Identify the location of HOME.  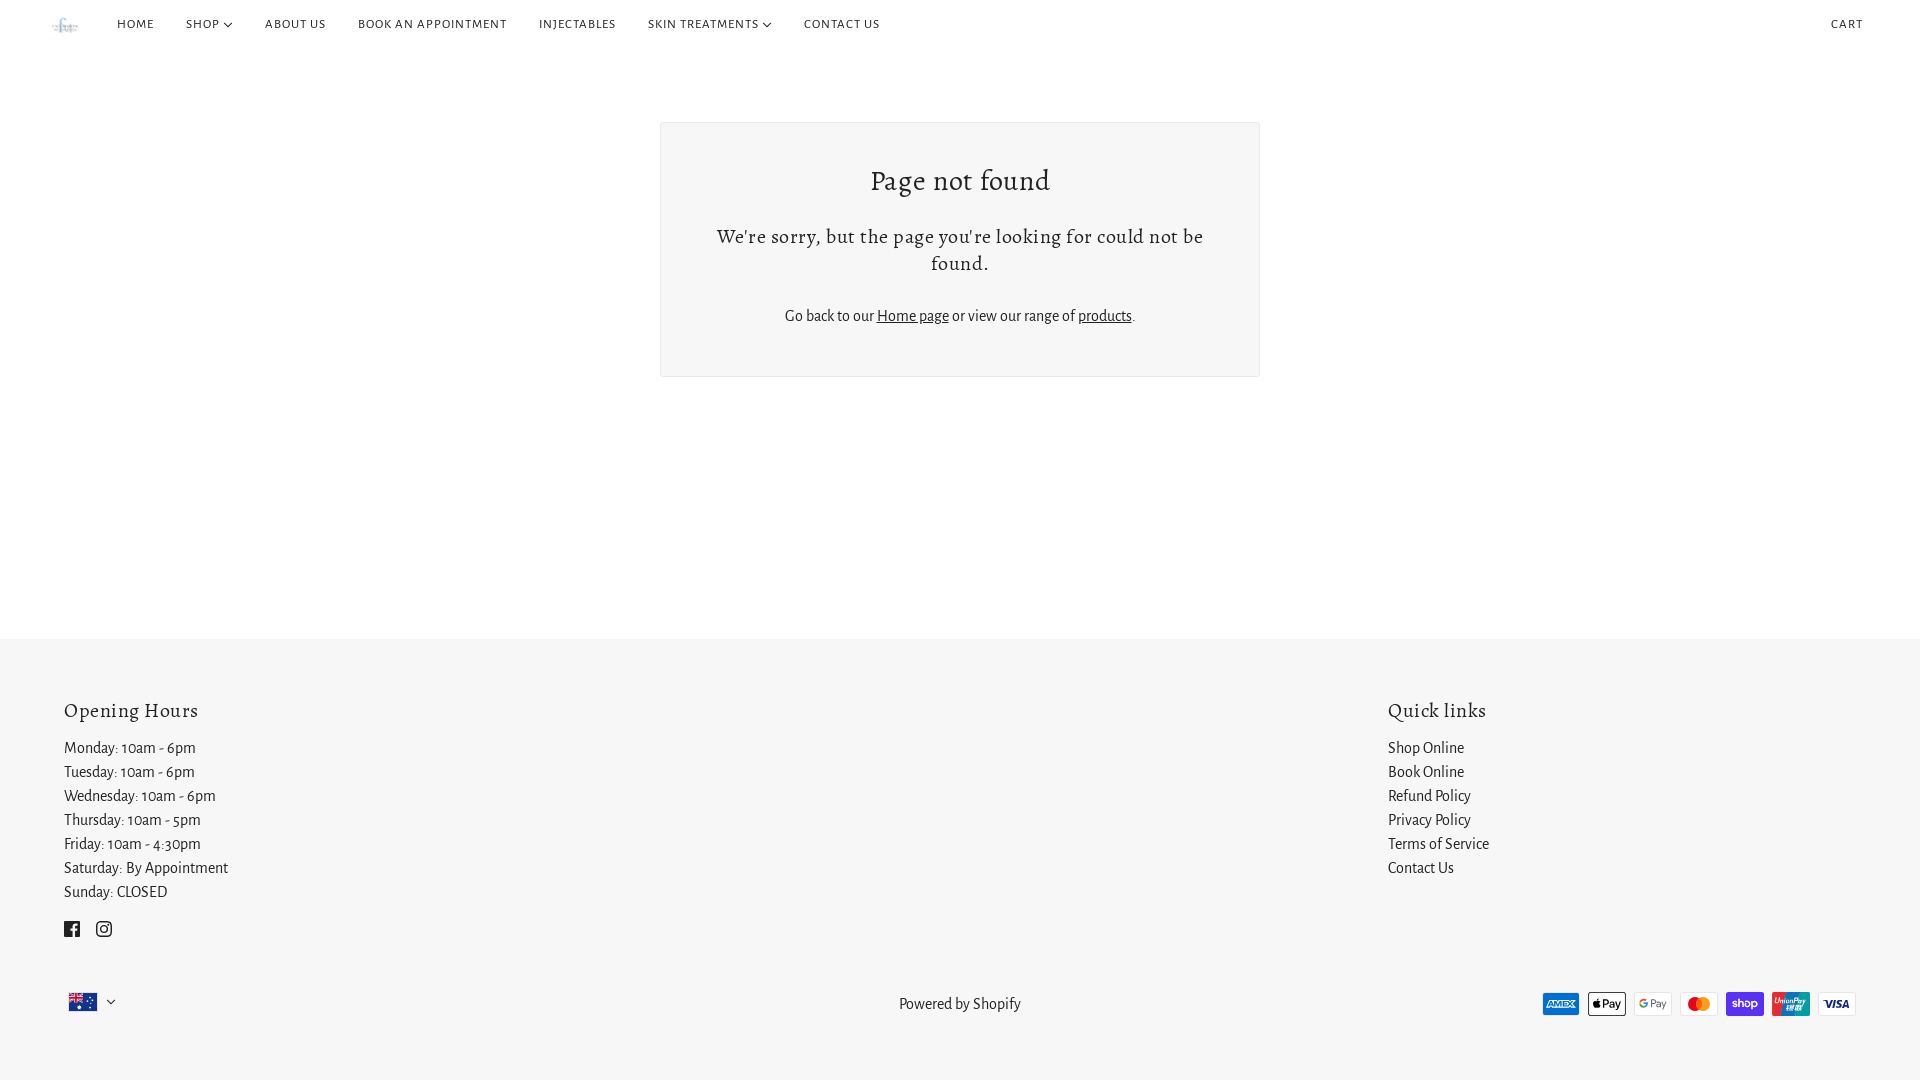
(136, 25).